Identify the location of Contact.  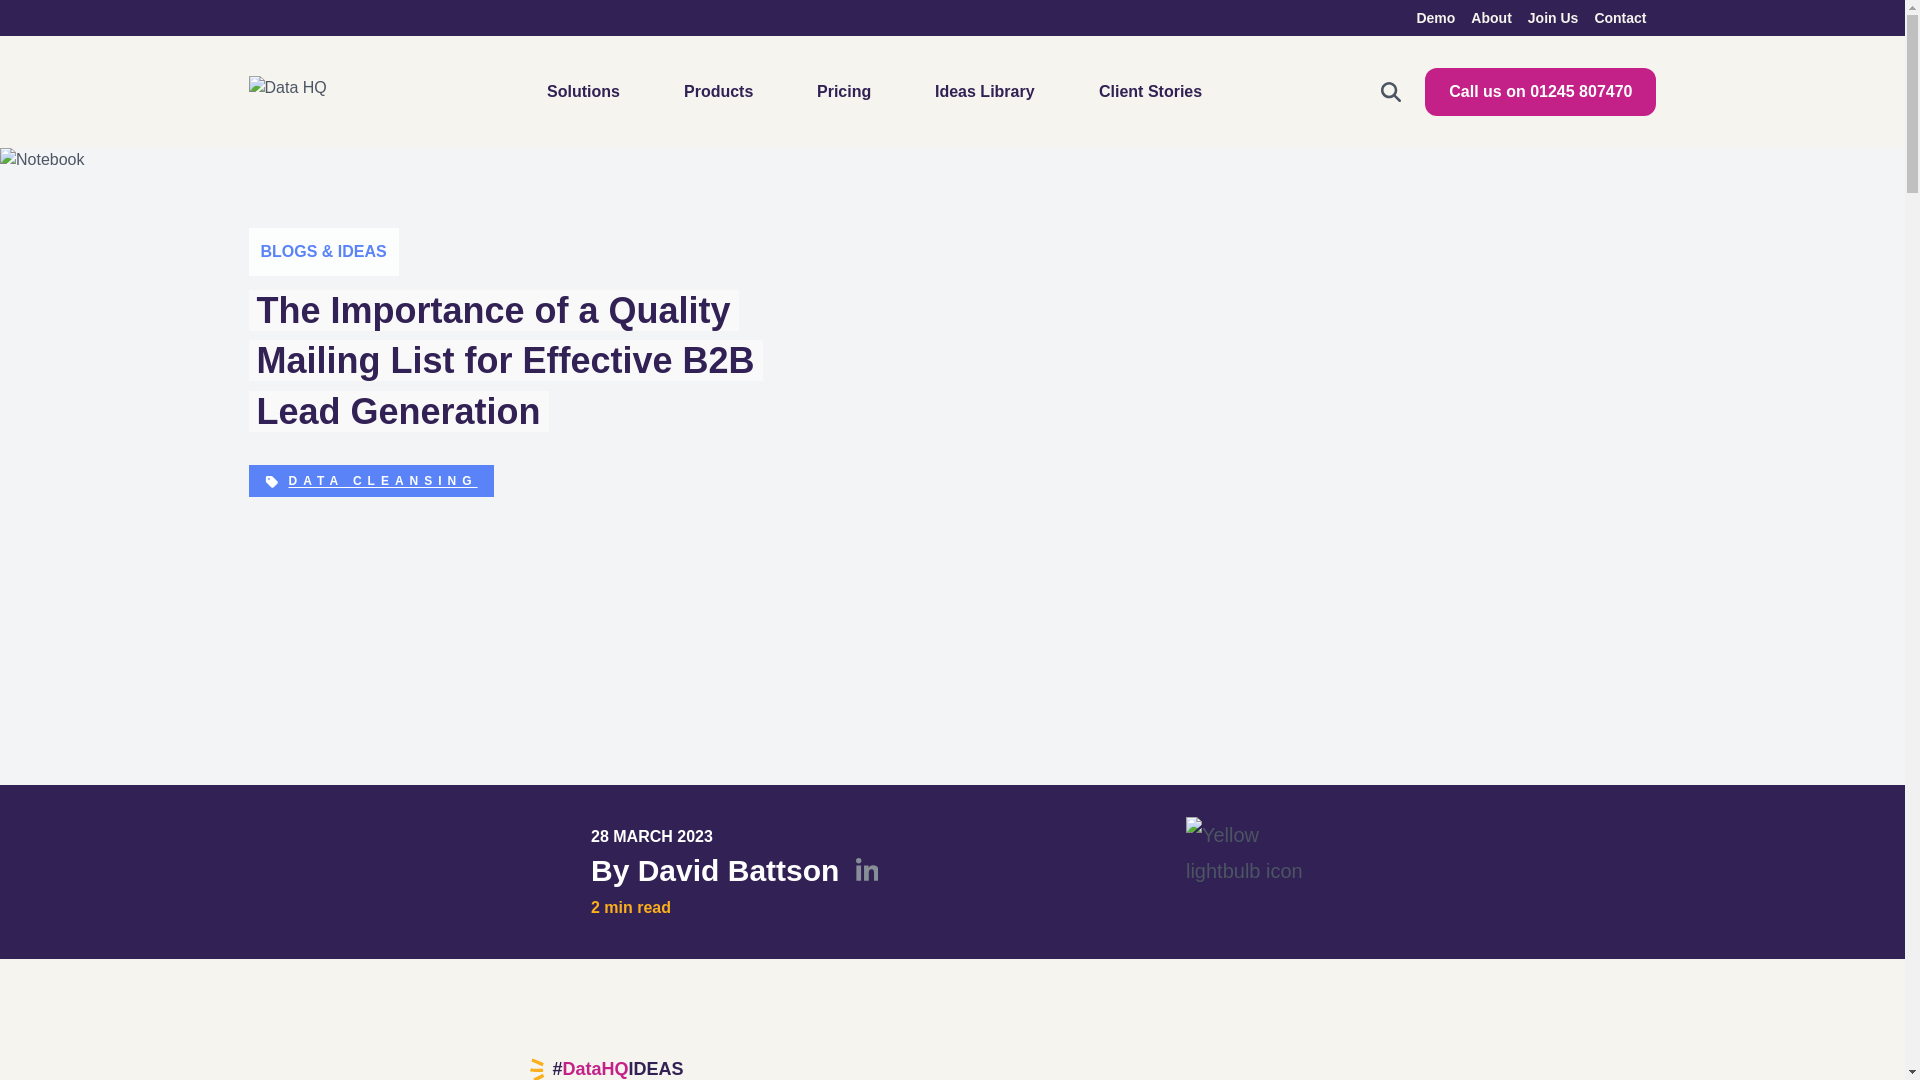
(1619, 17).